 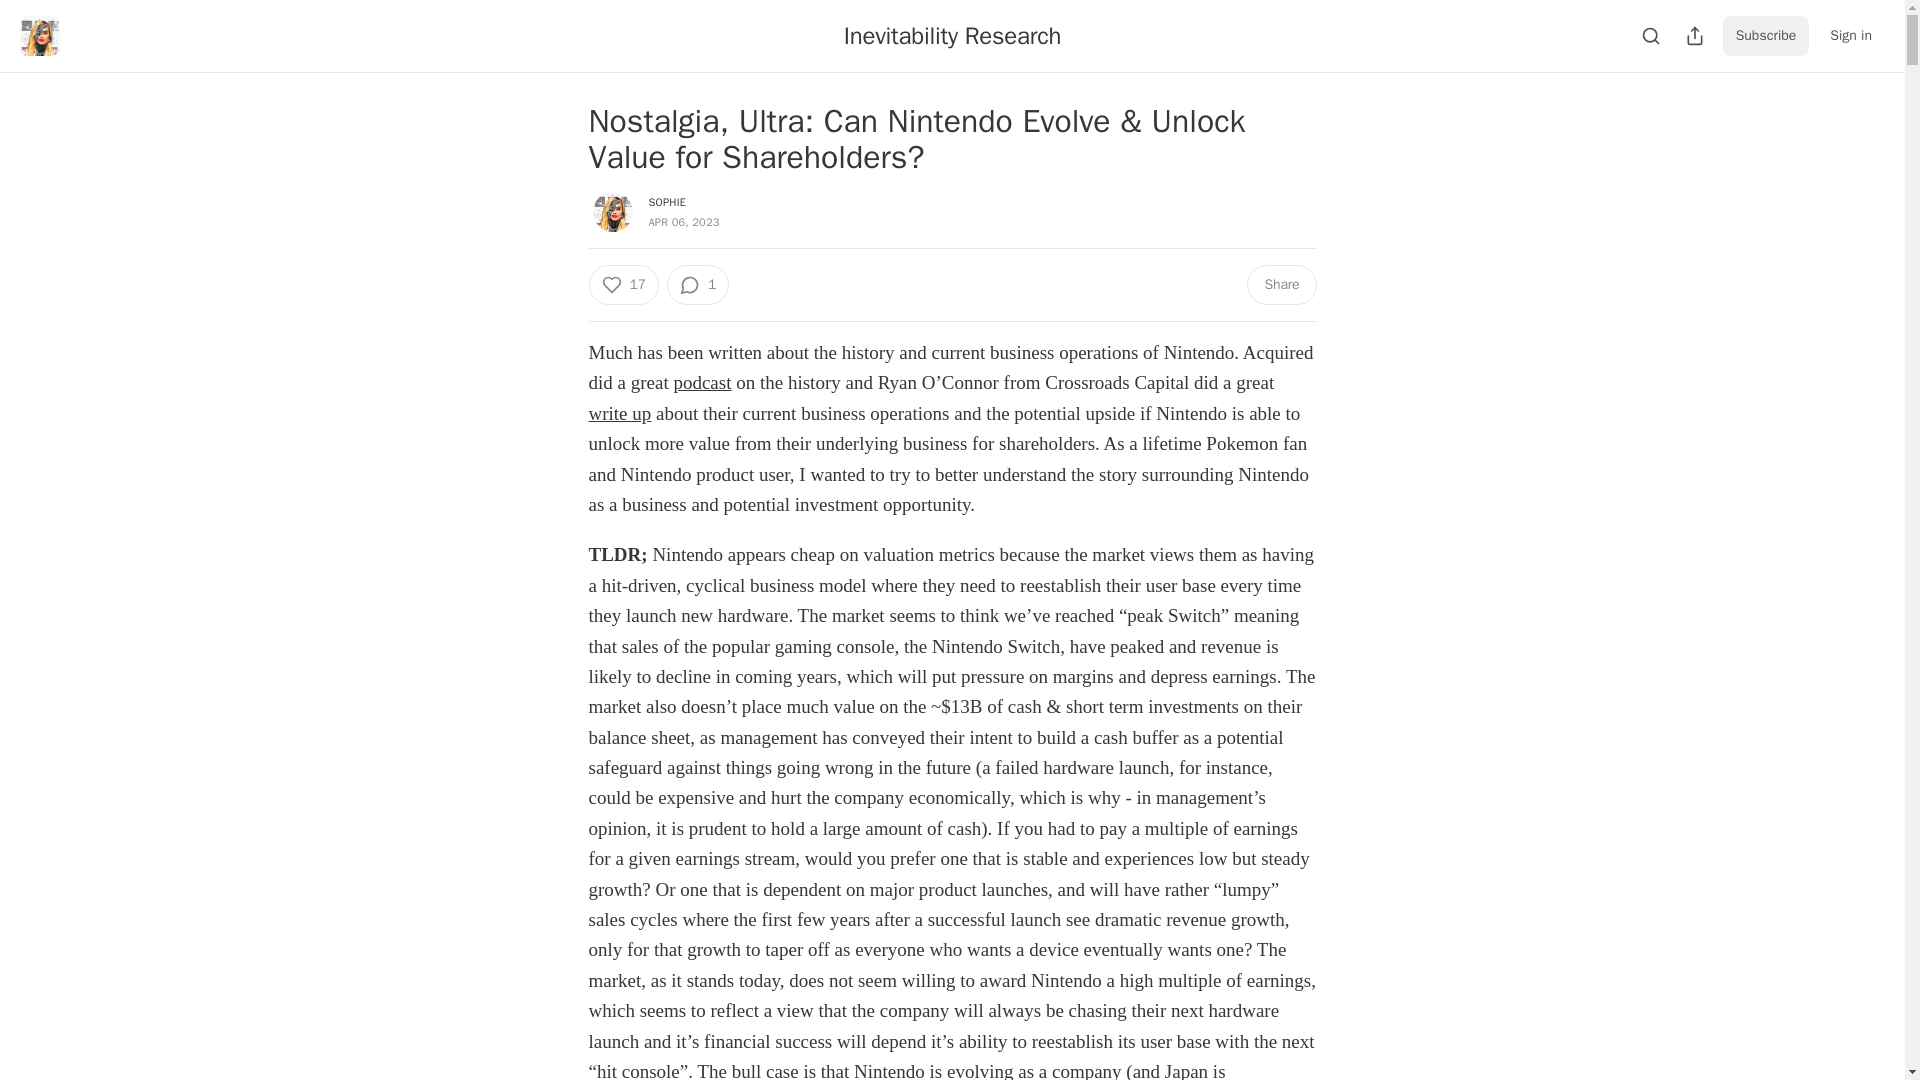 I want to click on Share, so click(x=1280, y=284).